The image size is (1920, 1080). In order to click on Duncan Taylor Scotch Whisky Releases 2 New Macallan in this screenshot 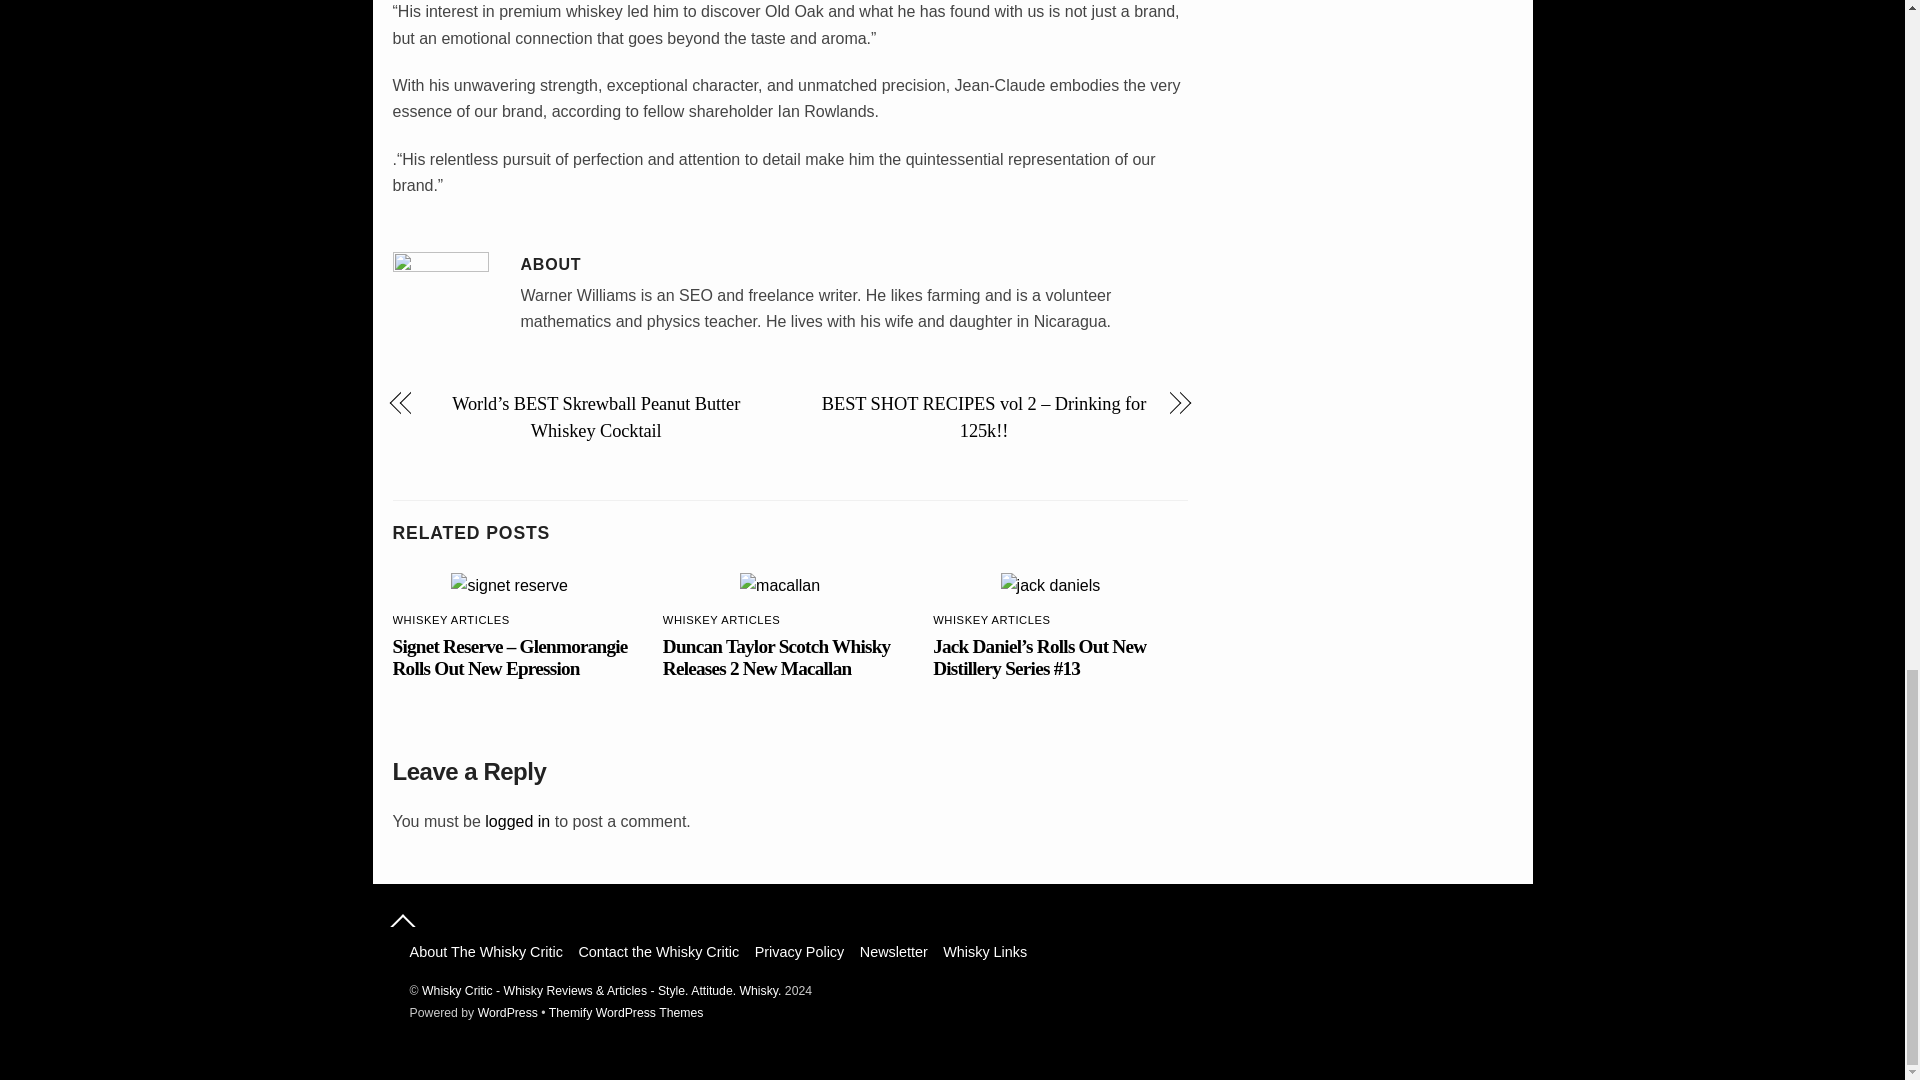, I will do `click(776, 658)`.